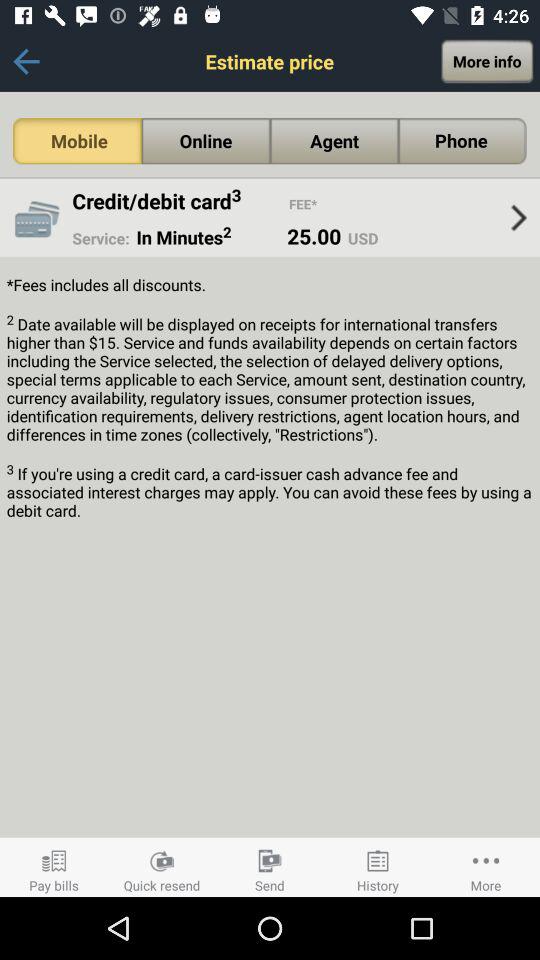 The height and width of the screenshot is (960, 540). I want to click on open app to the left of 25.00 icon, so click(202, 237).